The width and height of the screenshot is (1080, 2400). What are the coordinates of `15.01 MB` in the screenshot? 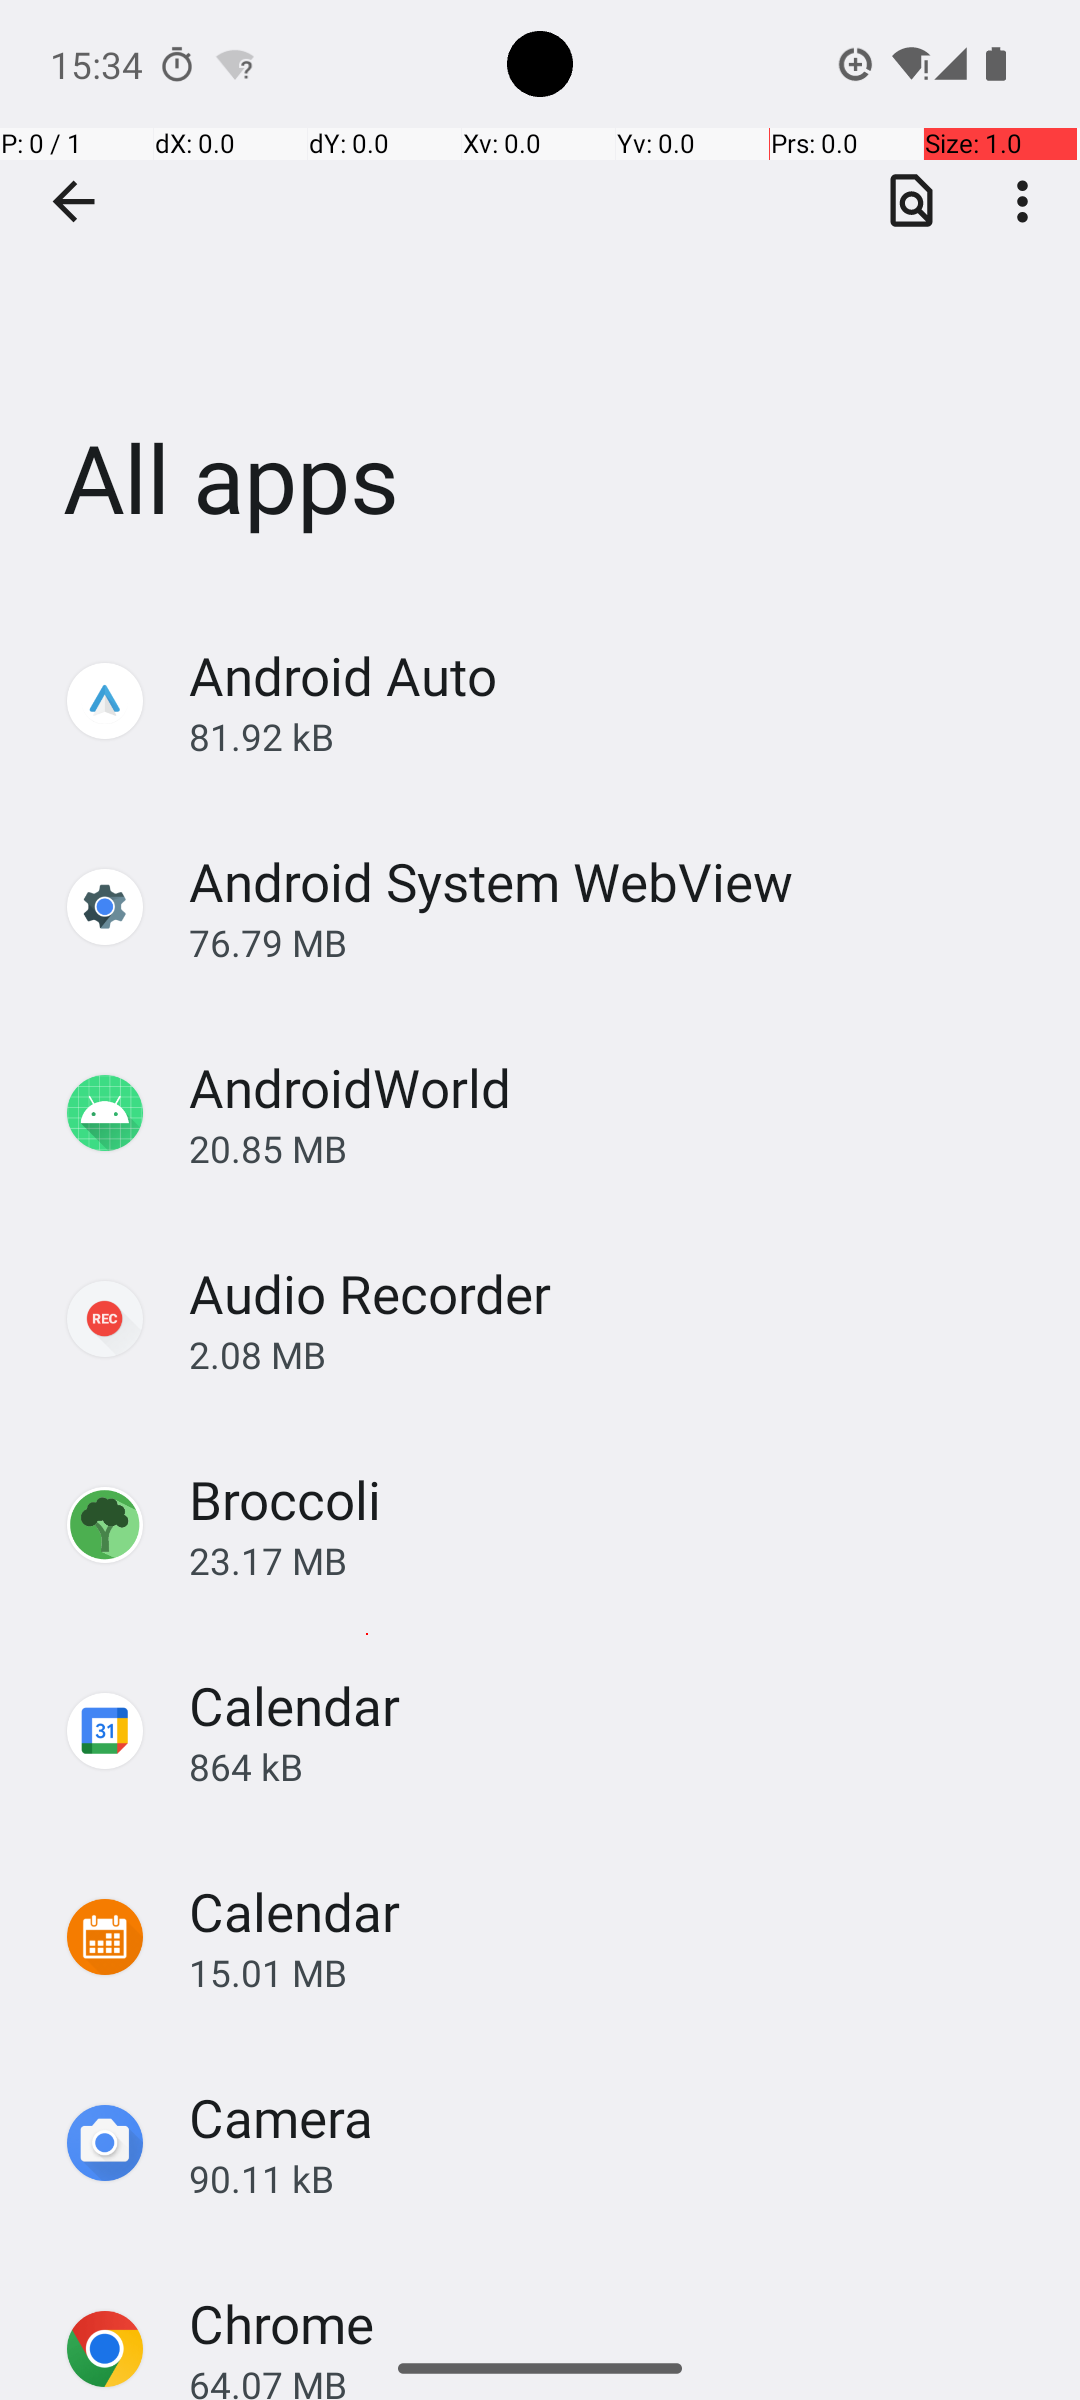 It's located at (614, 1972).